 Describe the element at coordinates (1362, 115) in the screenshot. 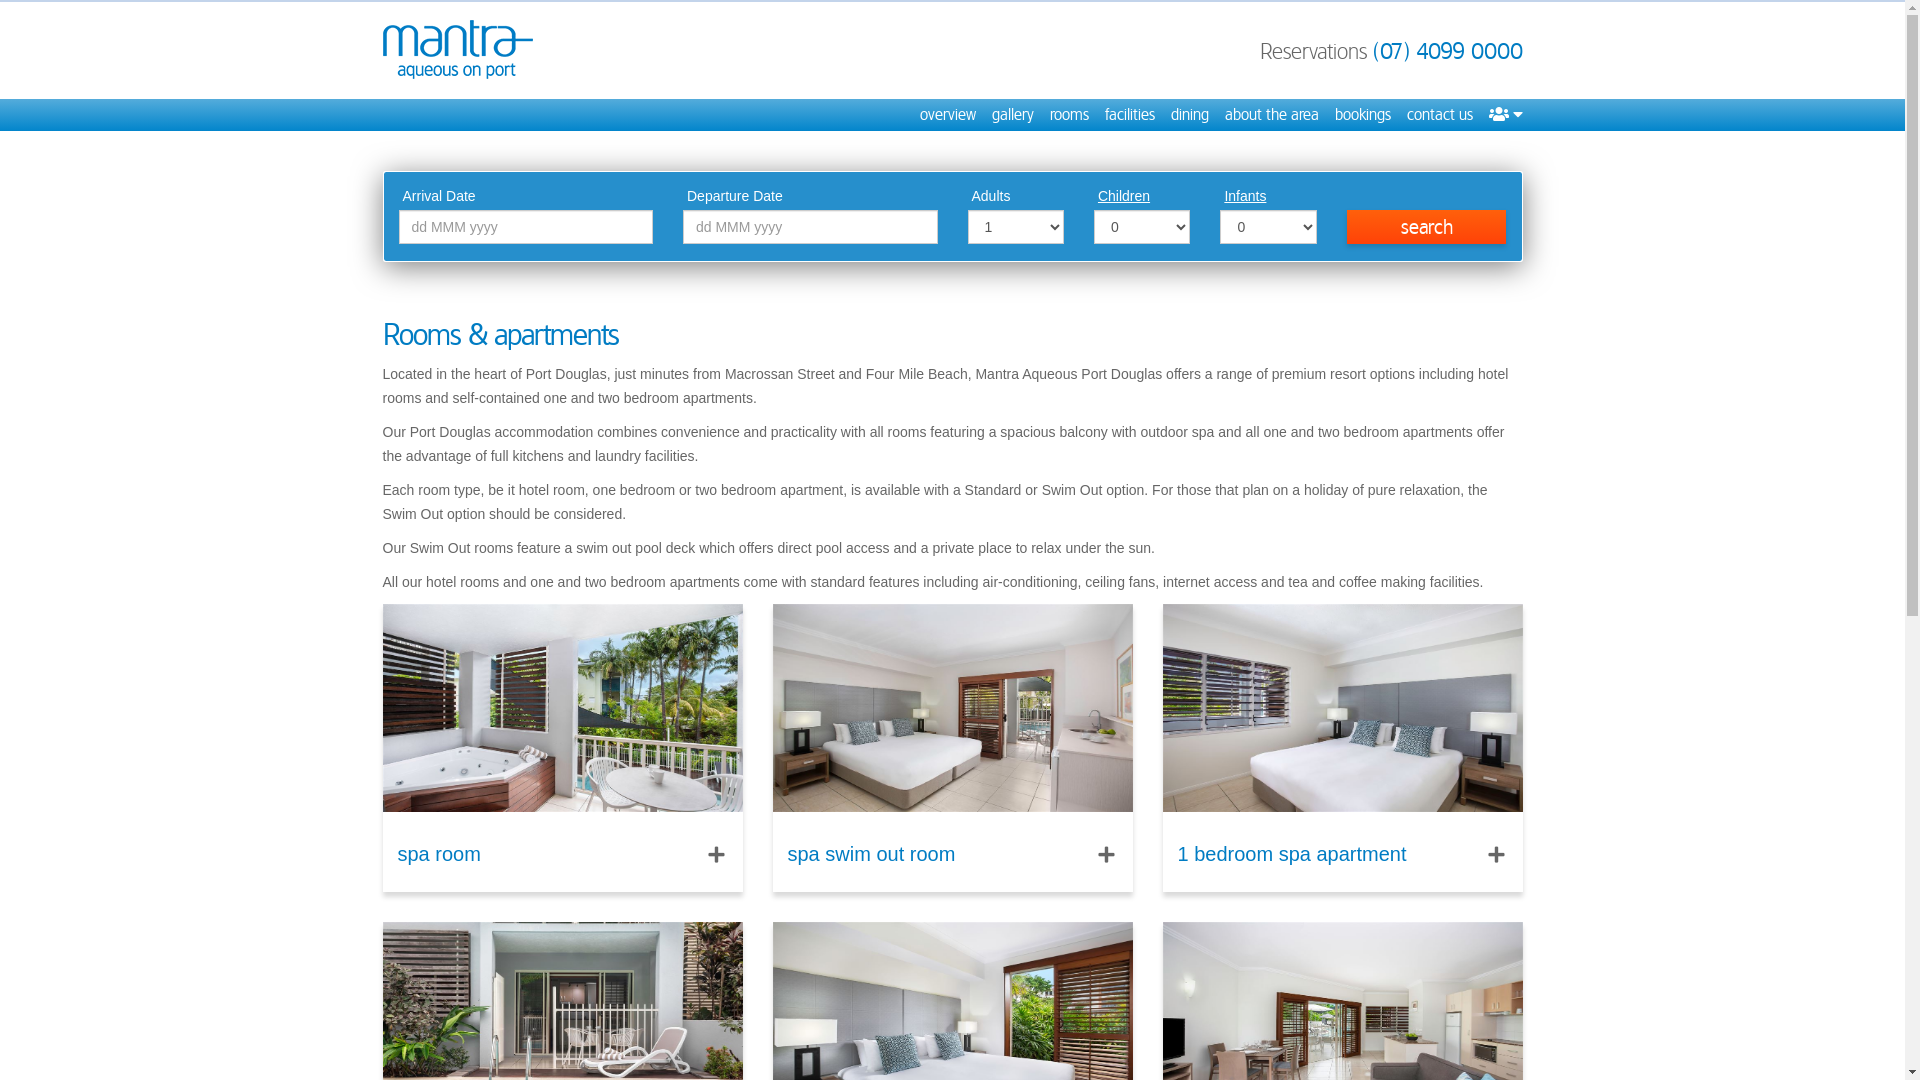

I see `bookings` at that location.